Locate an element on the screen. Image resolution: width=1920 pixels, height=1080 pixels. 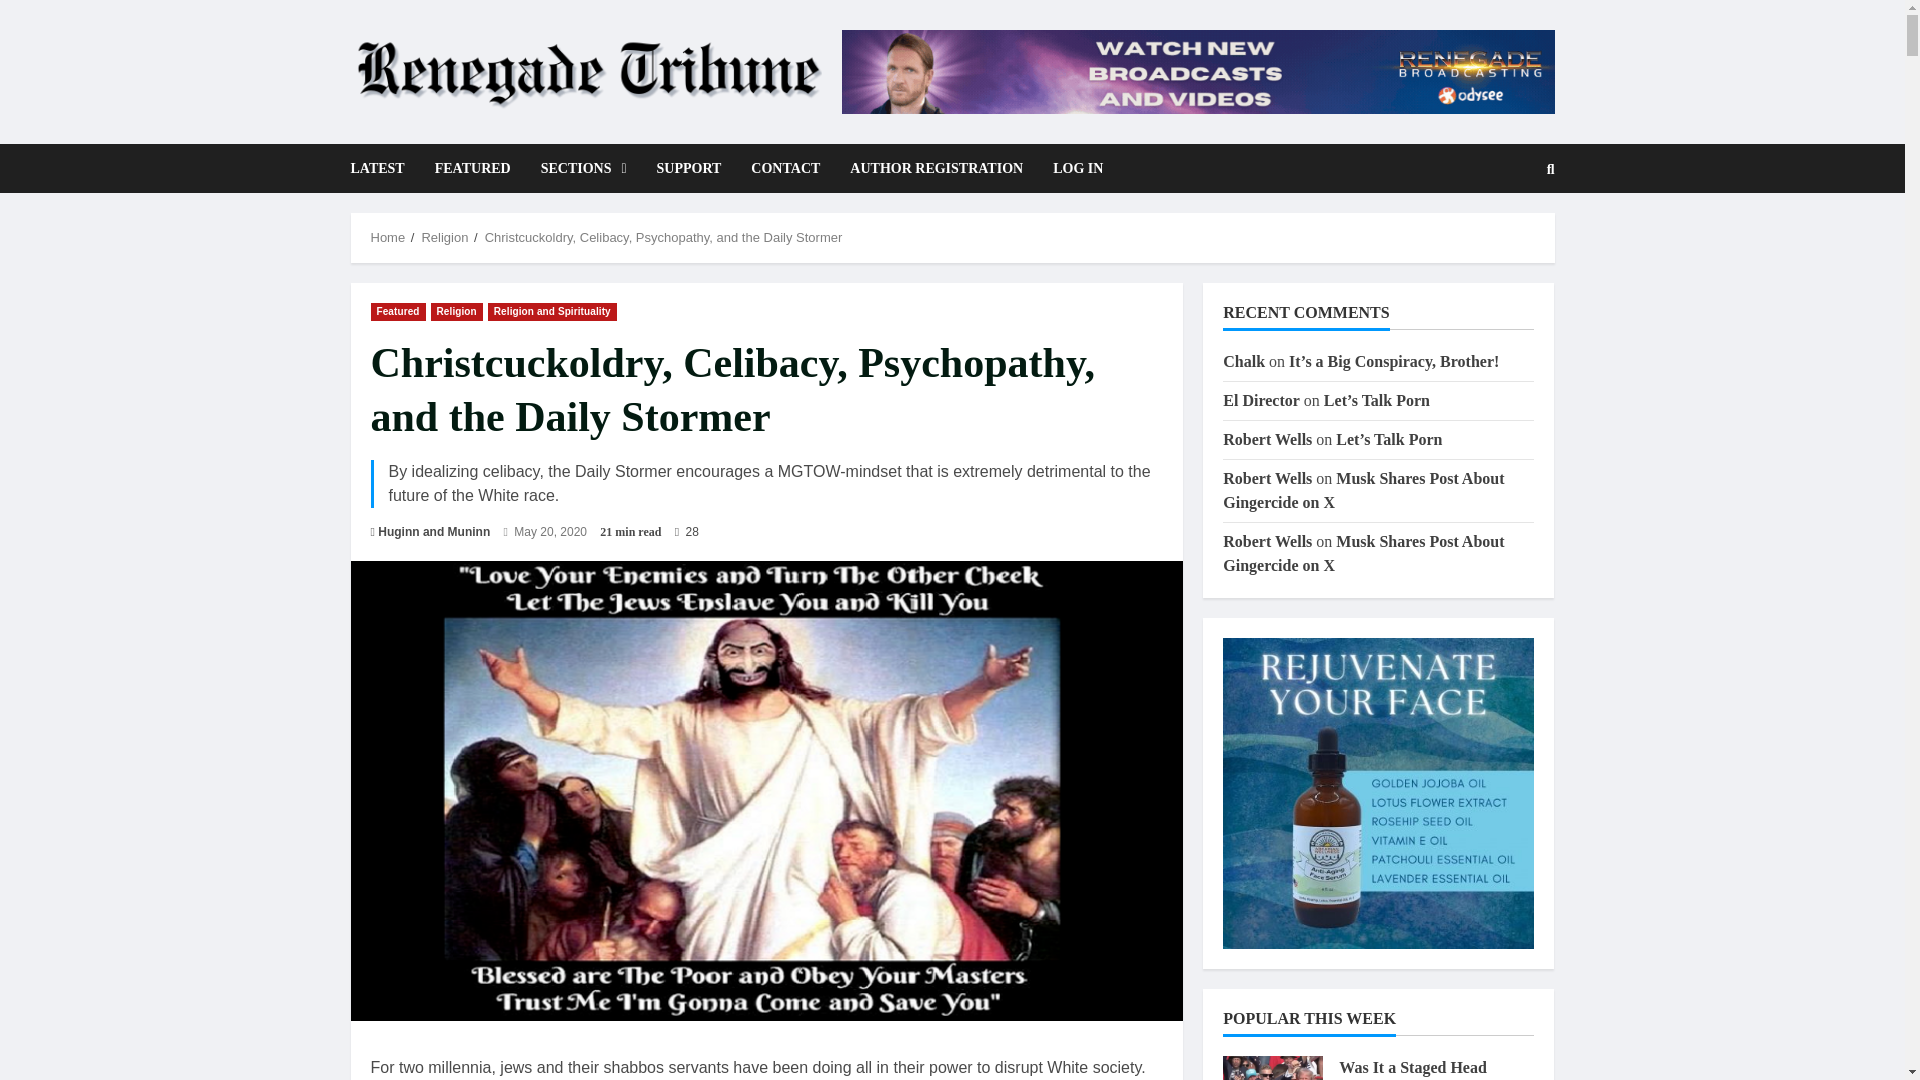
LOG IN is located at coordinates (1070, 168).